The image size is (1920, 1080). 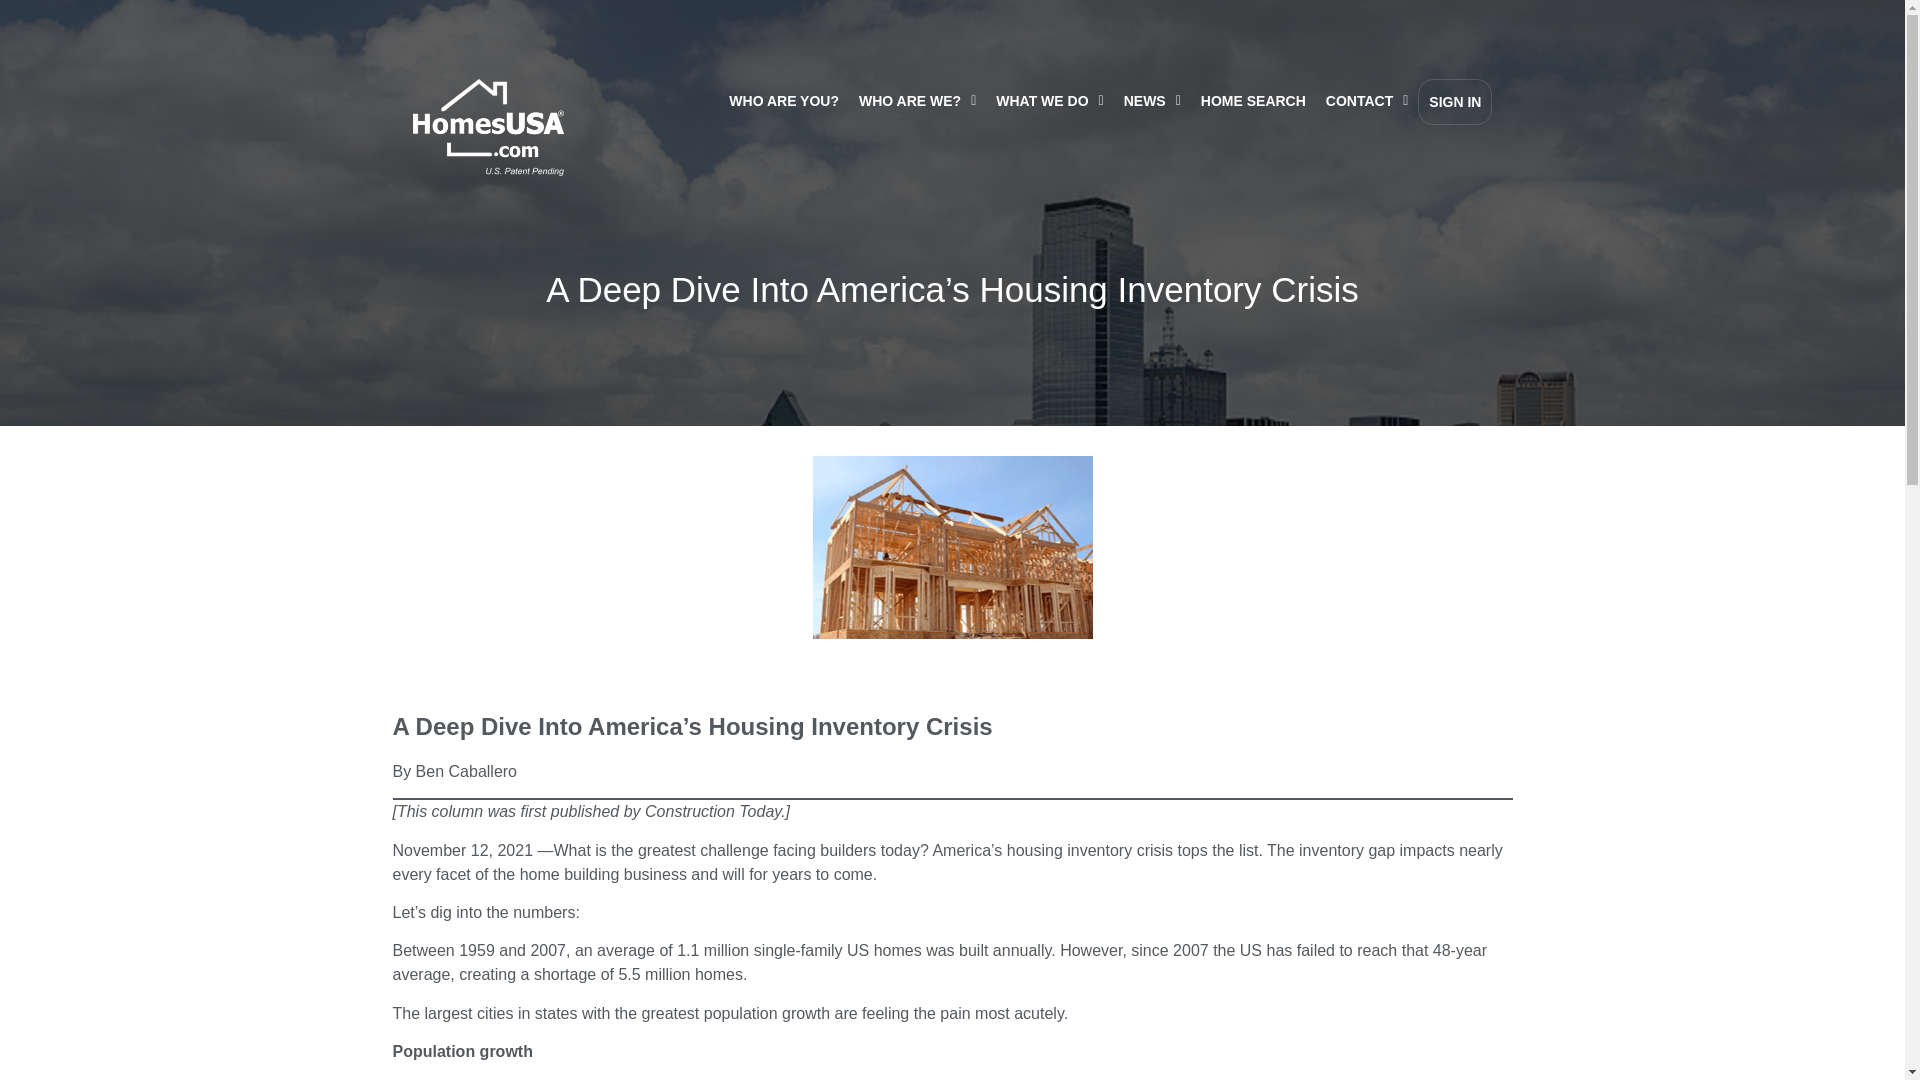 What do you see at coordinates (1366, 100) in the screenshot?
I see `CONTACT` at bounding box center [1366, 100].